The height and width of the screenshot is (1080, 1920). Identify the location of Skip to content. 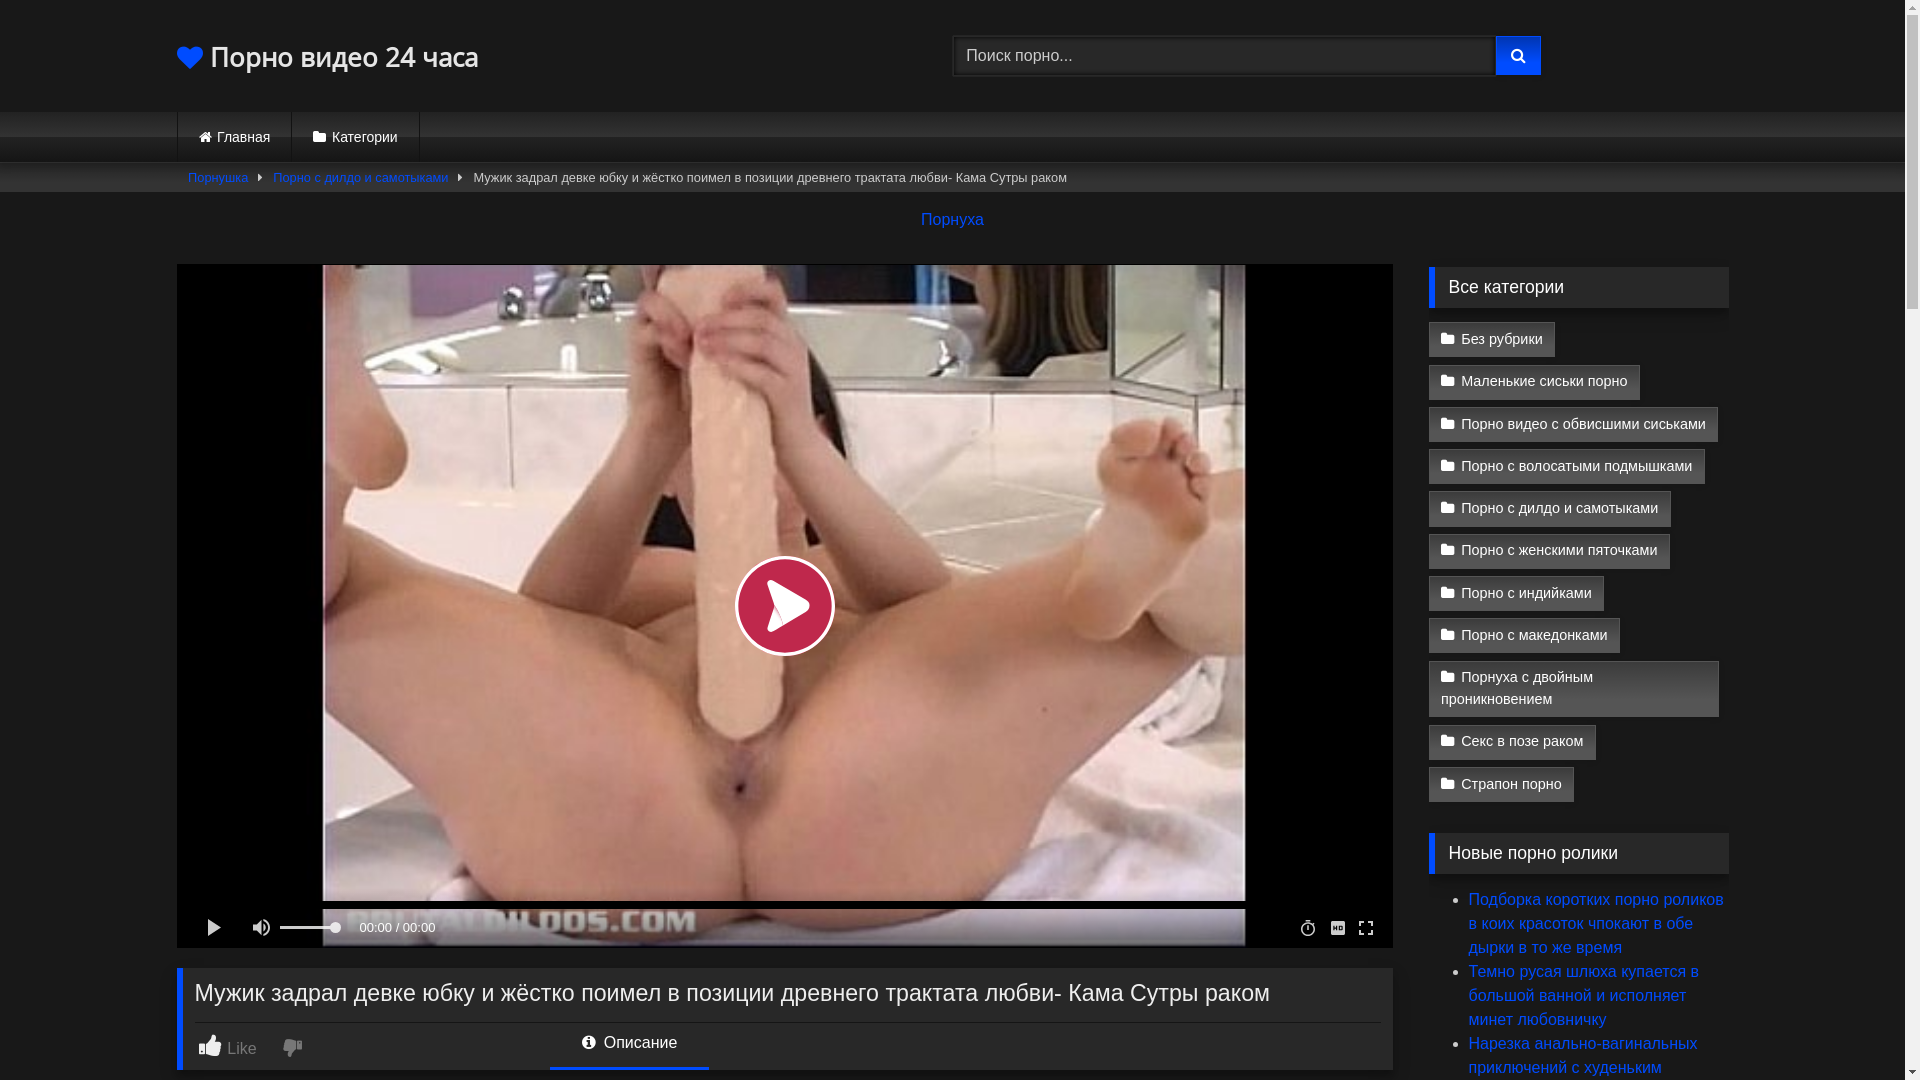
(0, 0).